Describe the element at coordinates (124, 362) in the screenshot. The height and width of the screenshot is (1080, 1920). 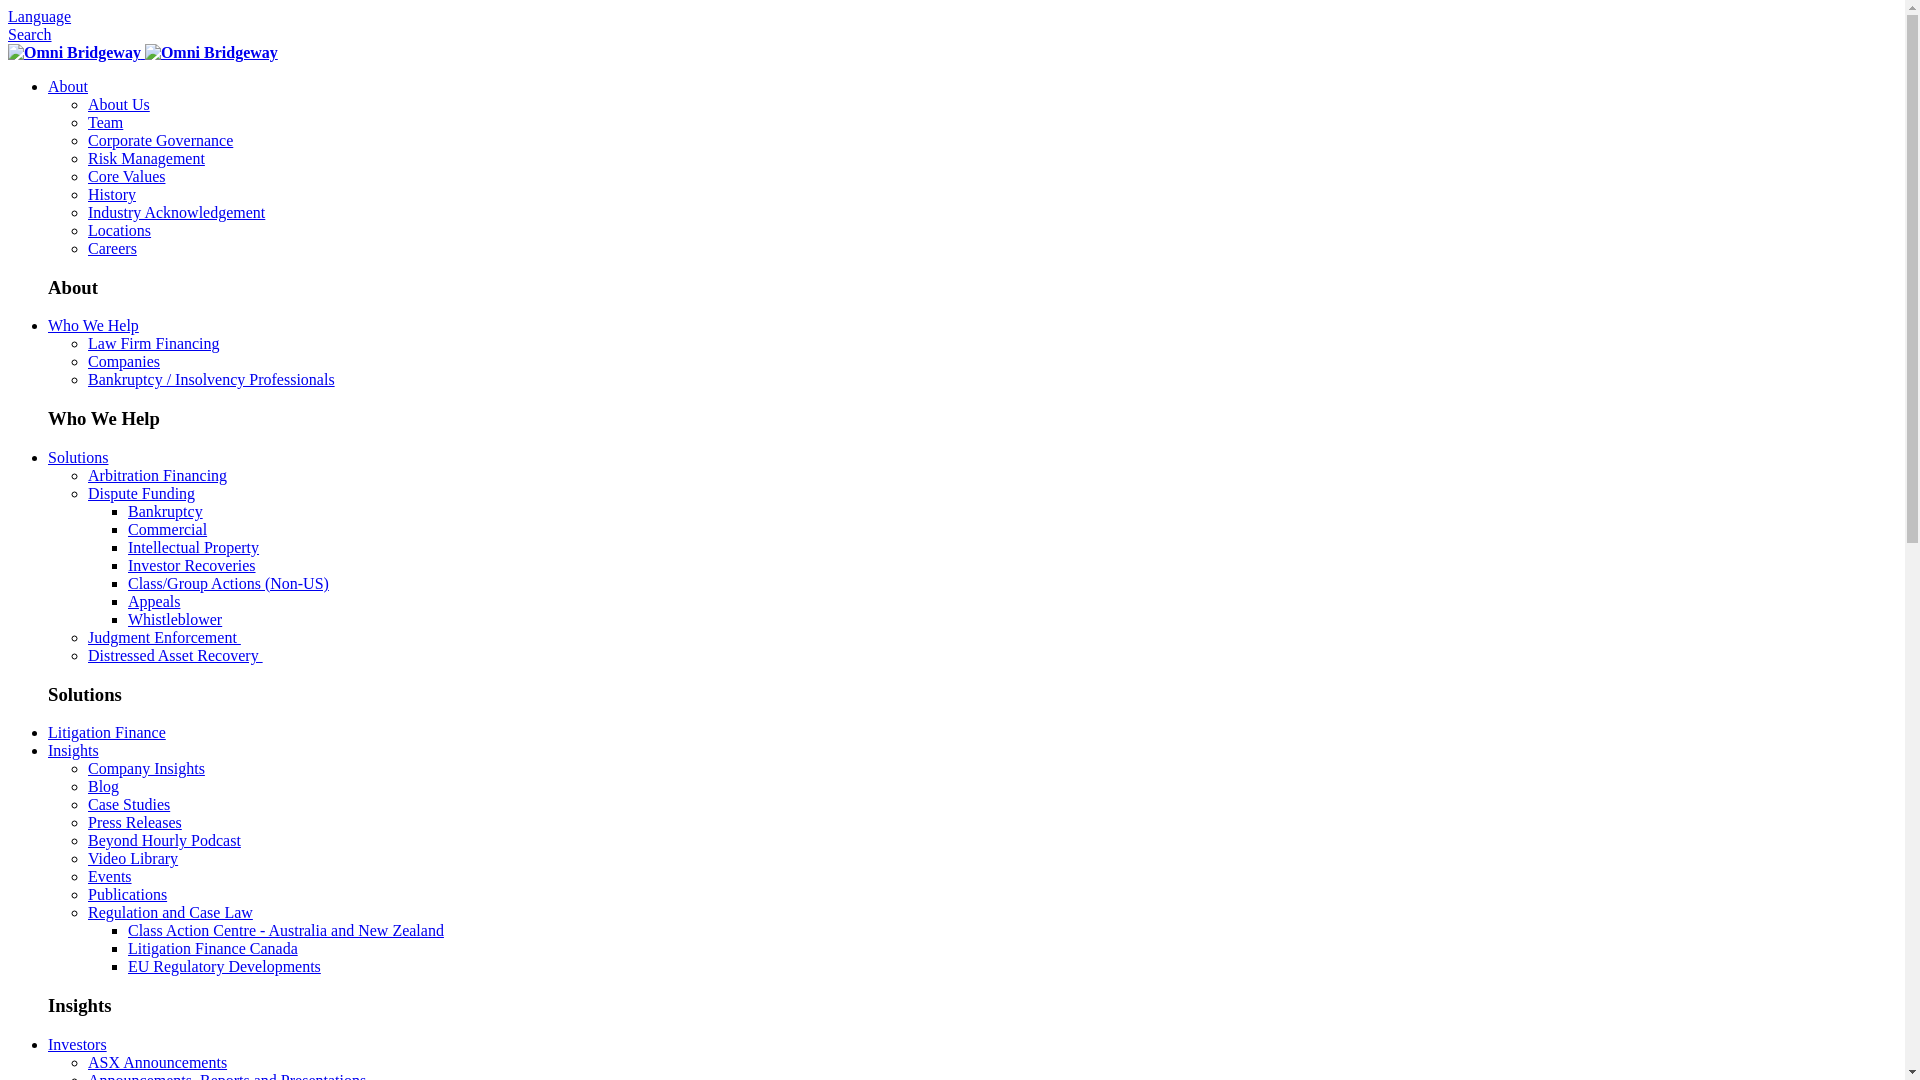
I see `Companies` at that location.